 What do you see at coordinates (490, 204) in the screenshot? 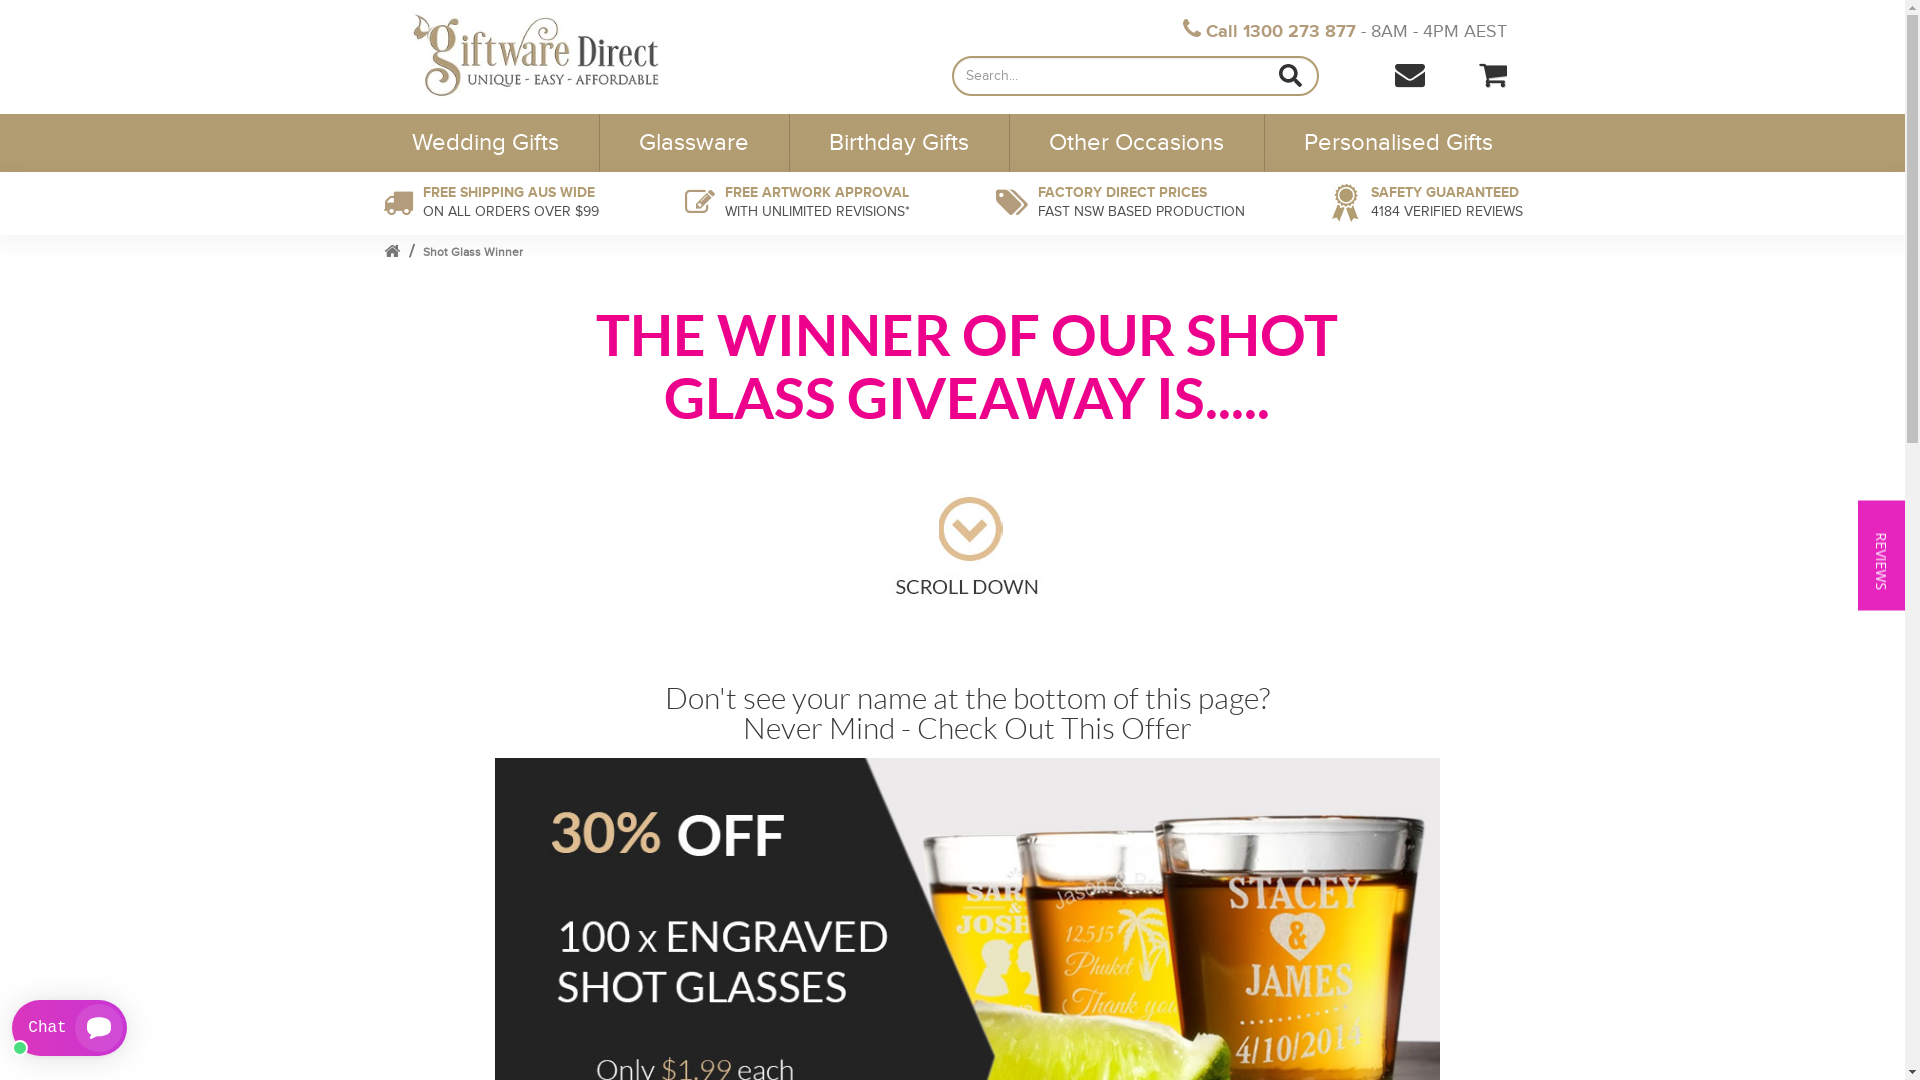
I see `FREE SHIPPING AUS WIDE
ON ALL ORDERS OVER $99` at bounding box center [490, 204].